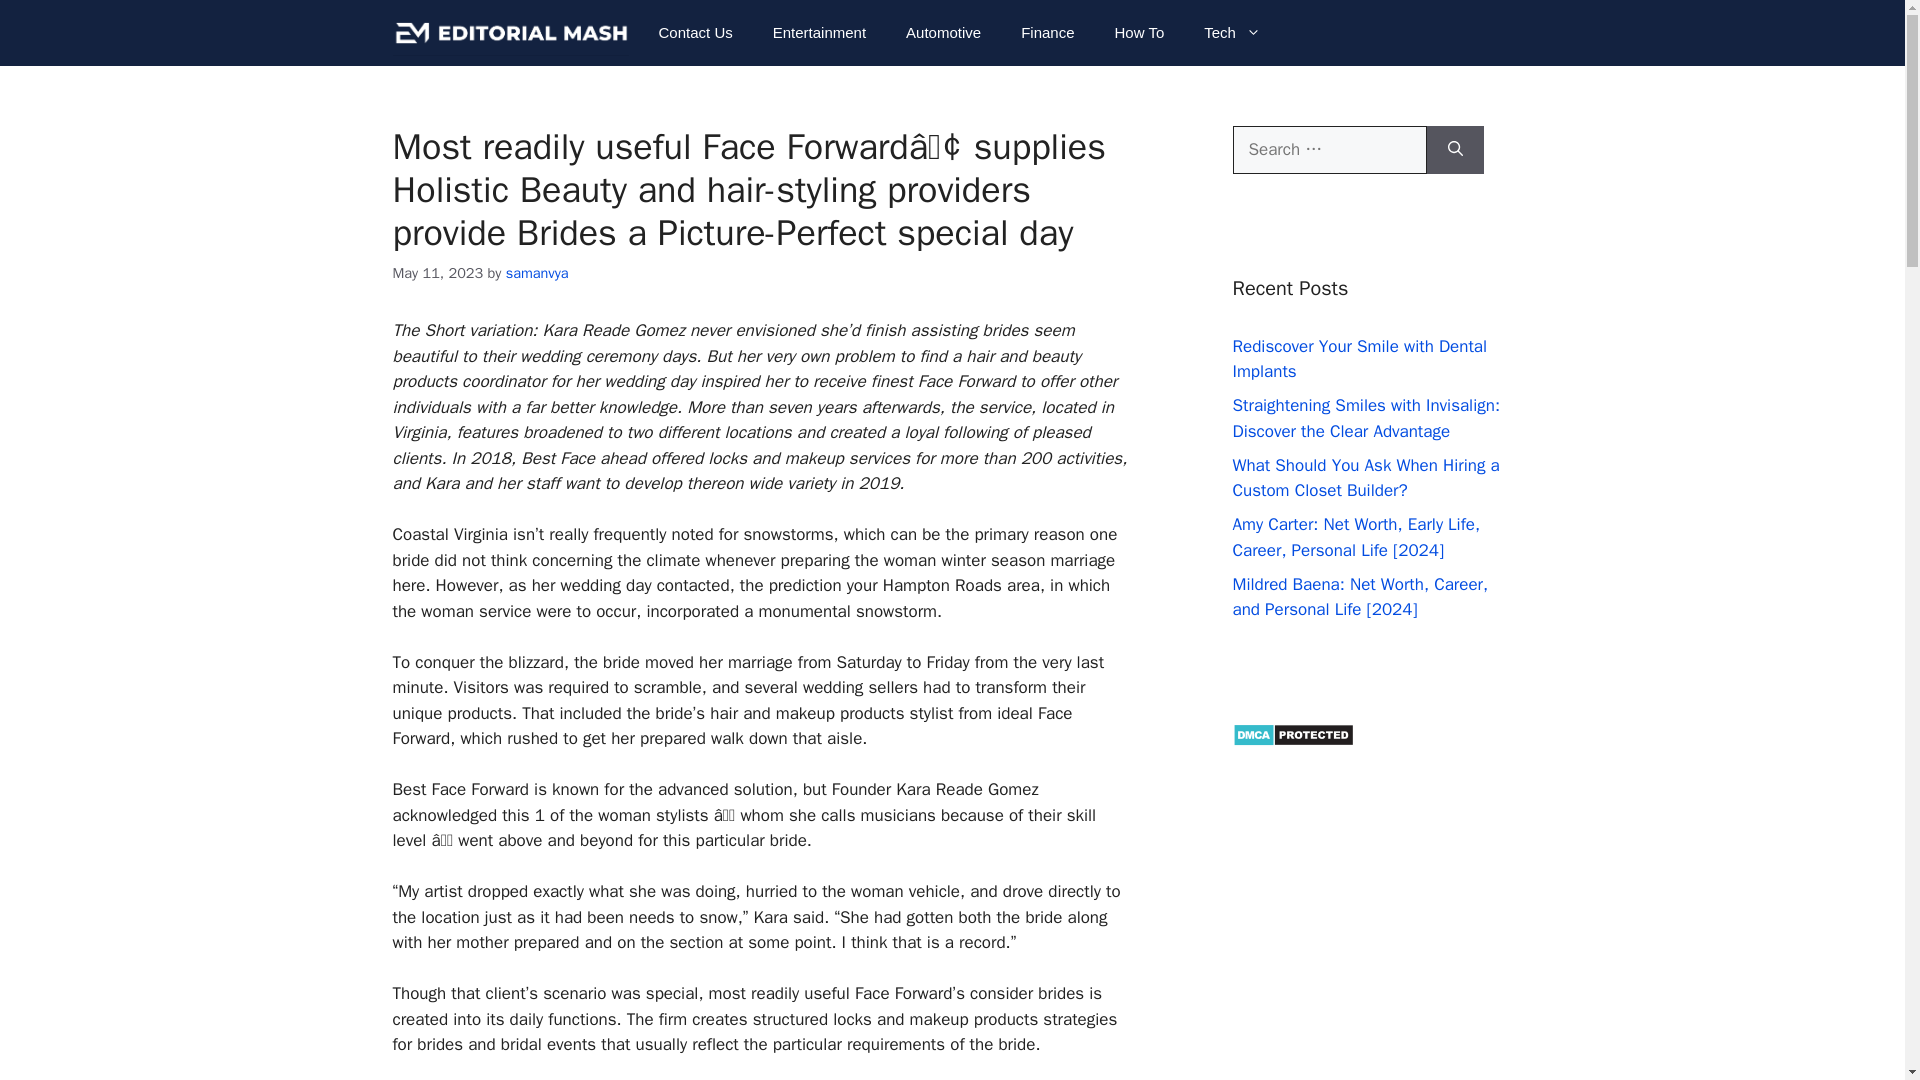  I want to click on View all posts by samanvya, so click(537, 272).